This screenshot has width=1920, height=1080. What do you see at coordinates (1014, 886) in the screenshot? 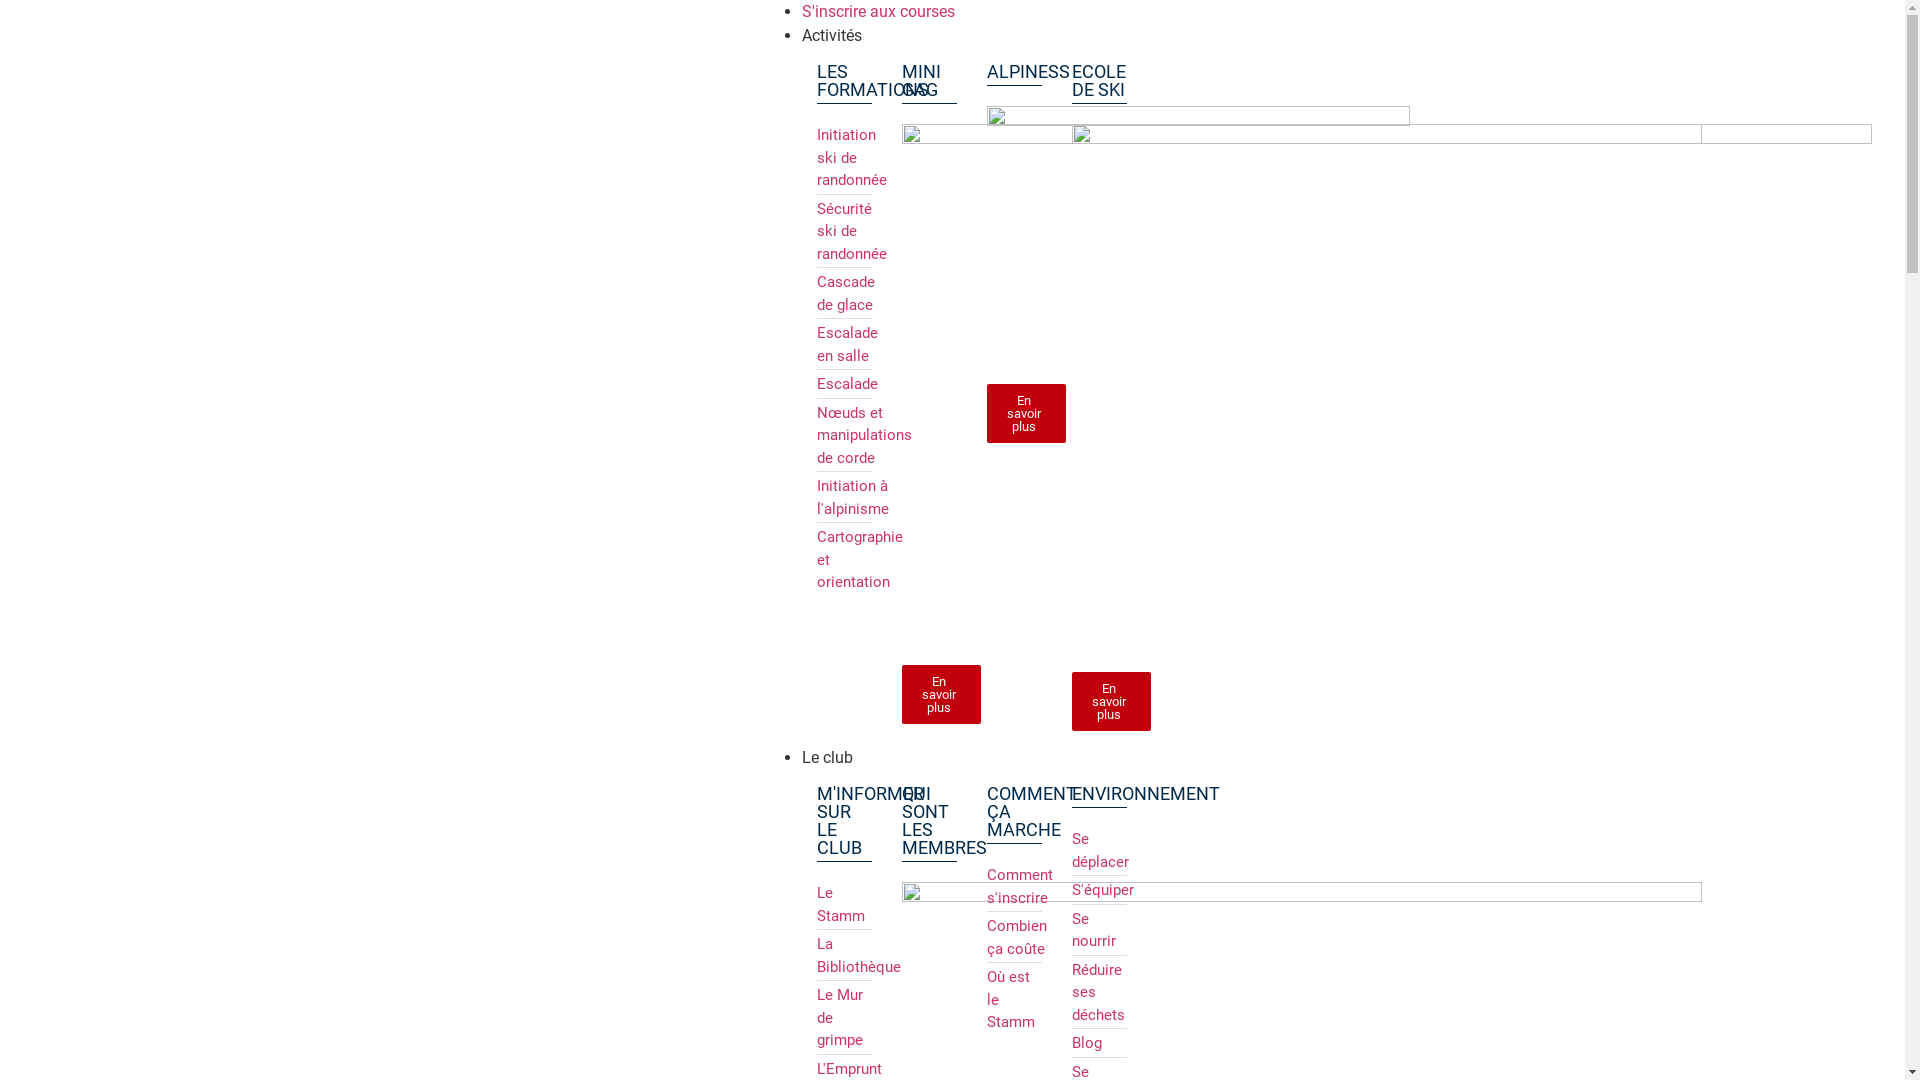
I see `Comment s'inscrire` at bounding box center [1014, 886].